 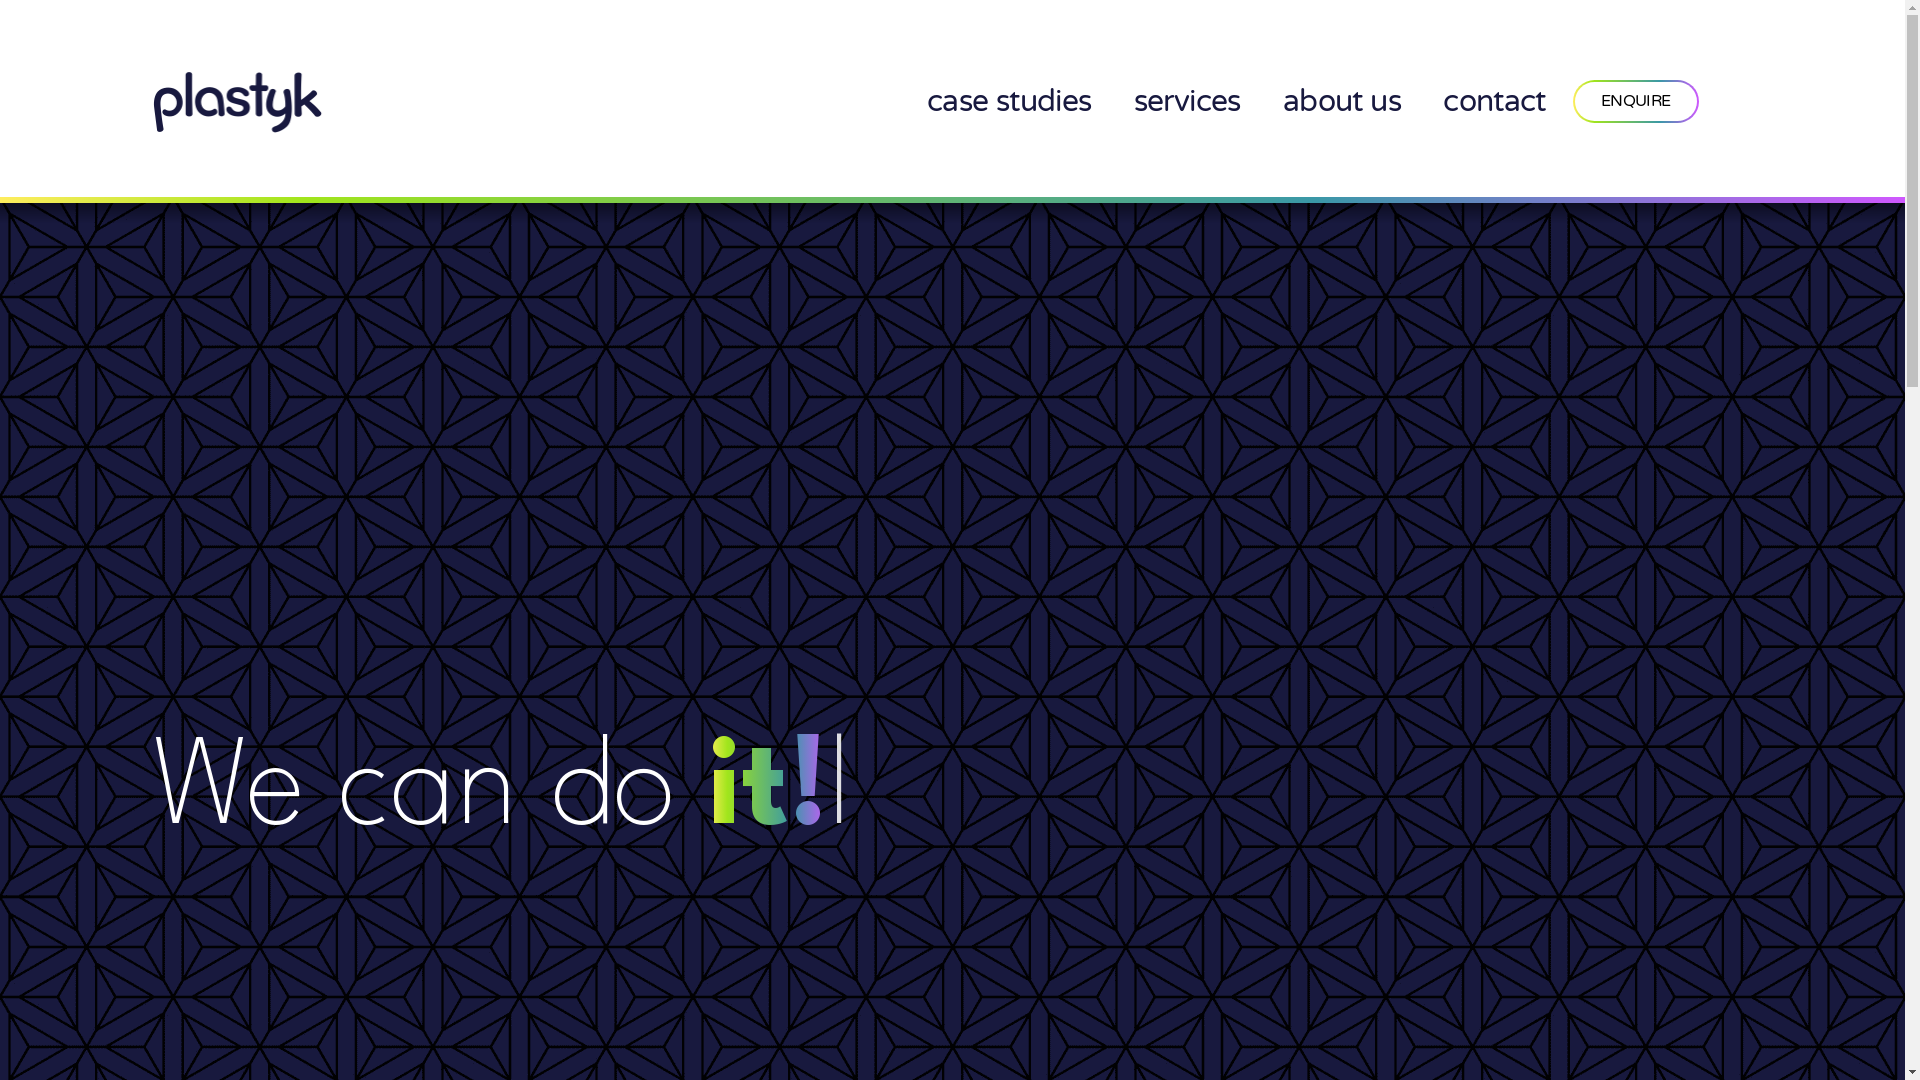 What do you see at coordinates (1342, 102) in the screenshot?
I see `about us` at bounding box center [1342, 102].